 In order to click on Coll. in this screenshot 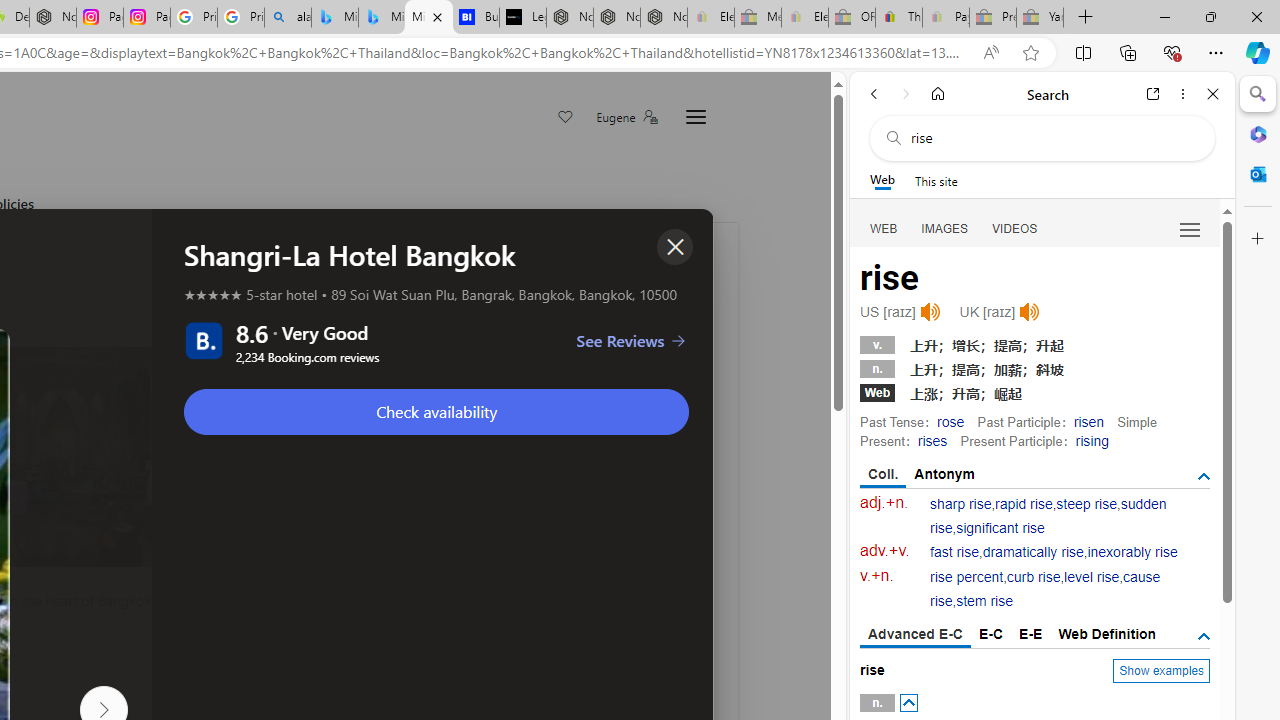, I will do `click(884, 475)`.